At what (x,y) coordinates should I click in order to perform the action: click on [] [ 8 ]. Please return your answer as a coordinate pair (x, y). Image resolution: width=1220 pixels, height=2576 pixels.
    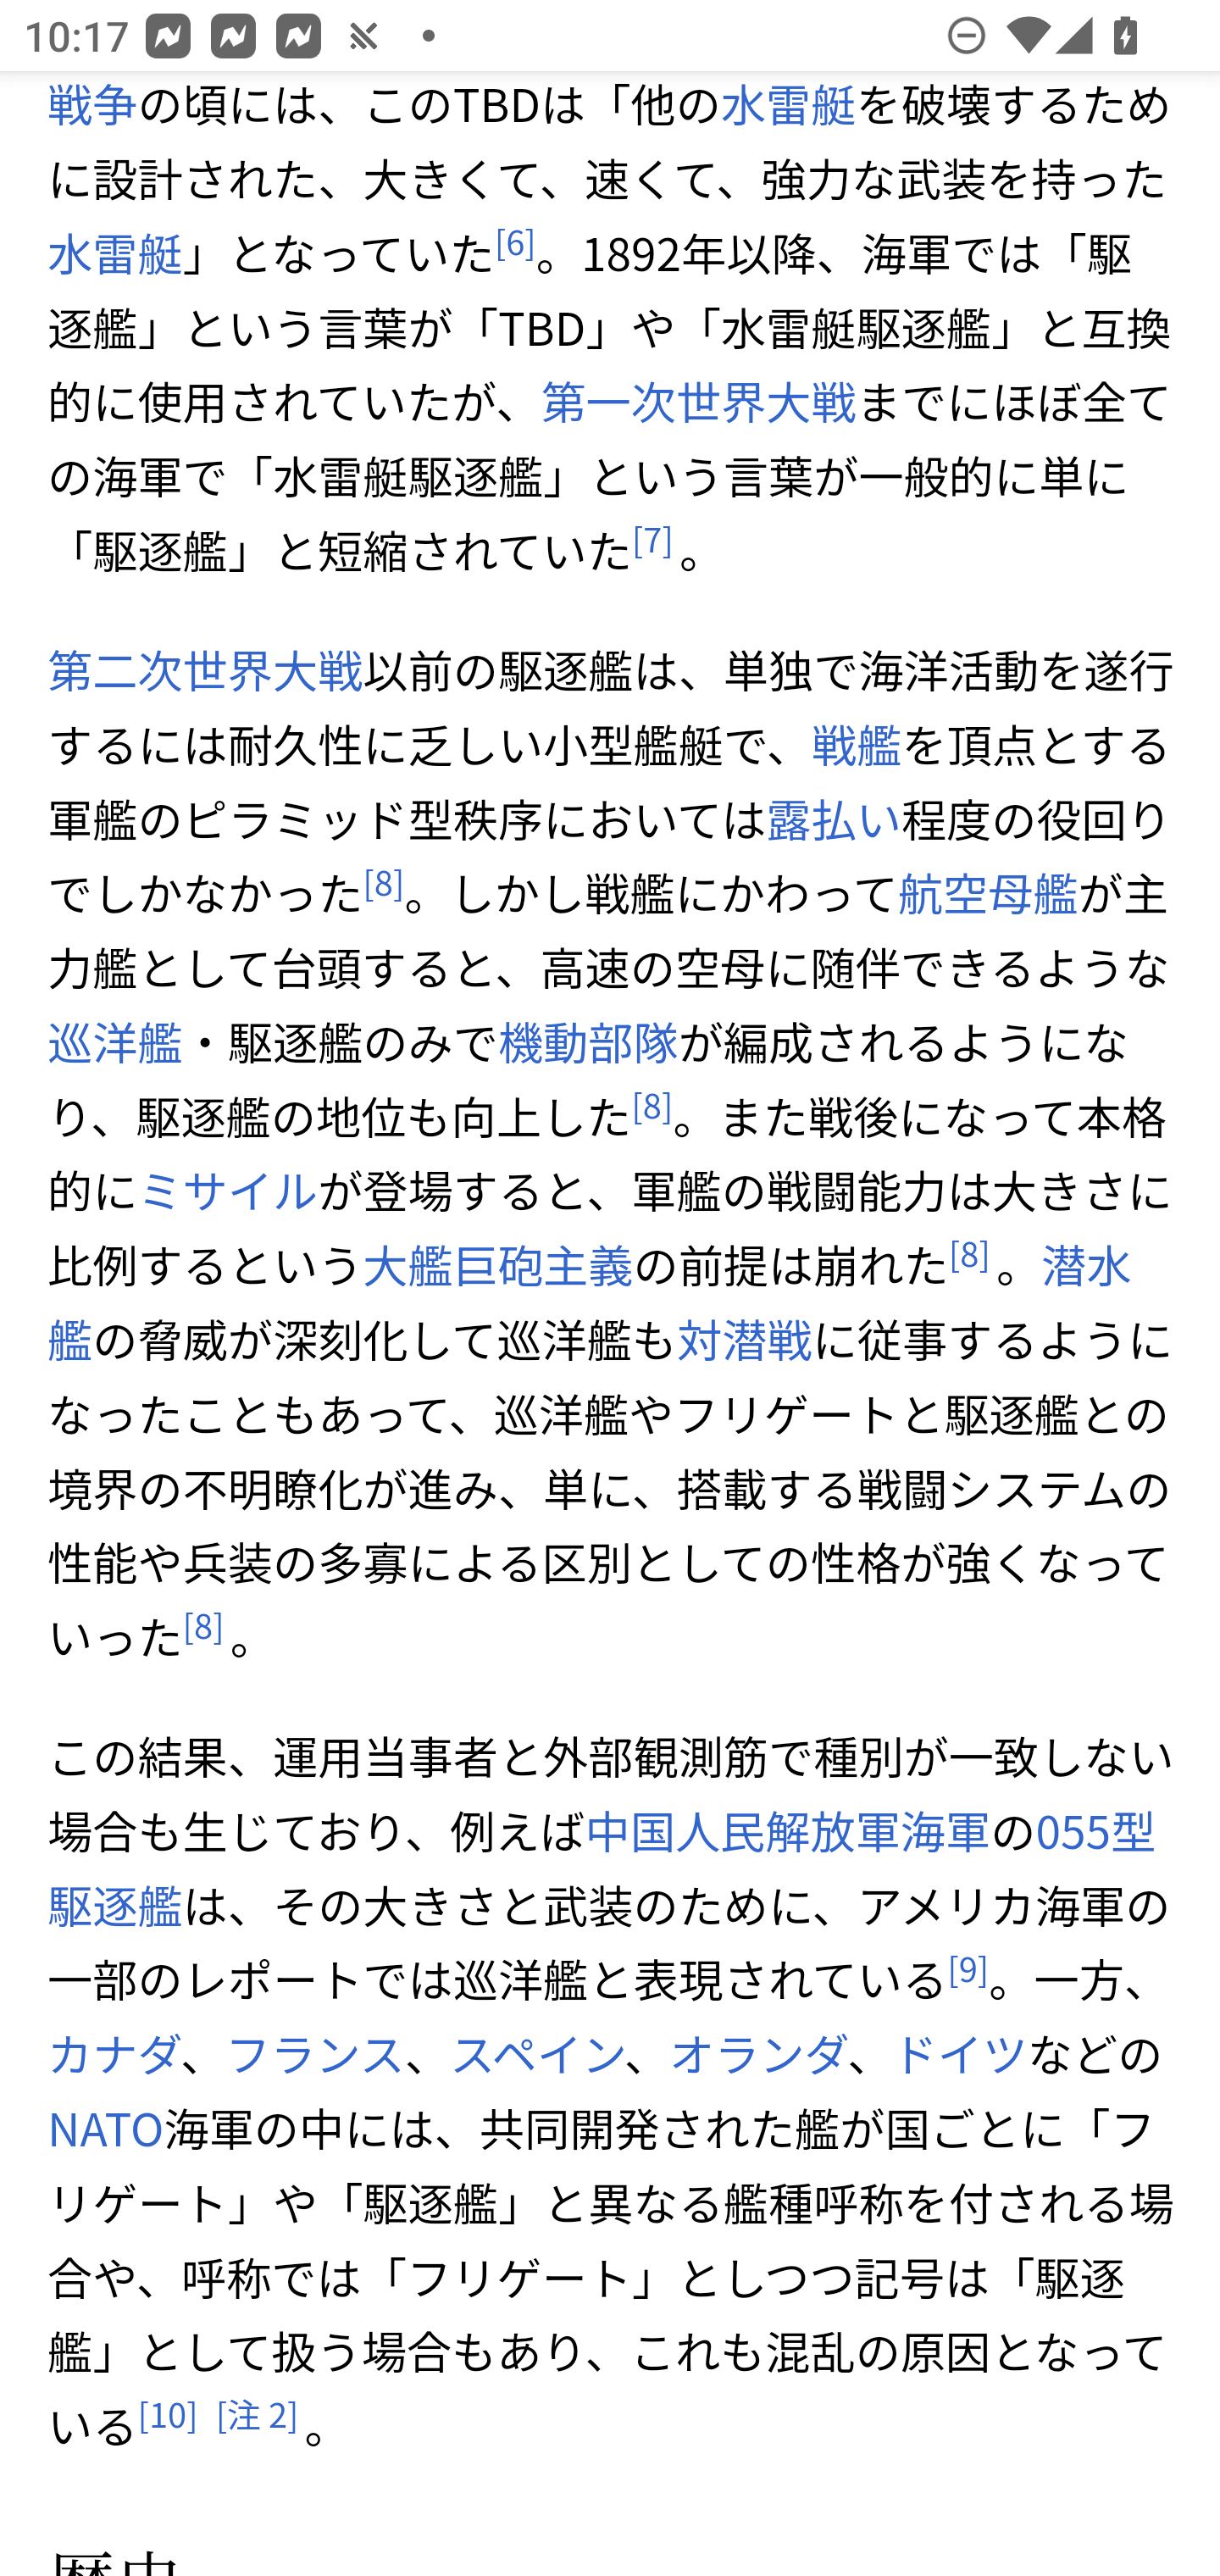
    Looking at the image, I should click on (652, 1106).